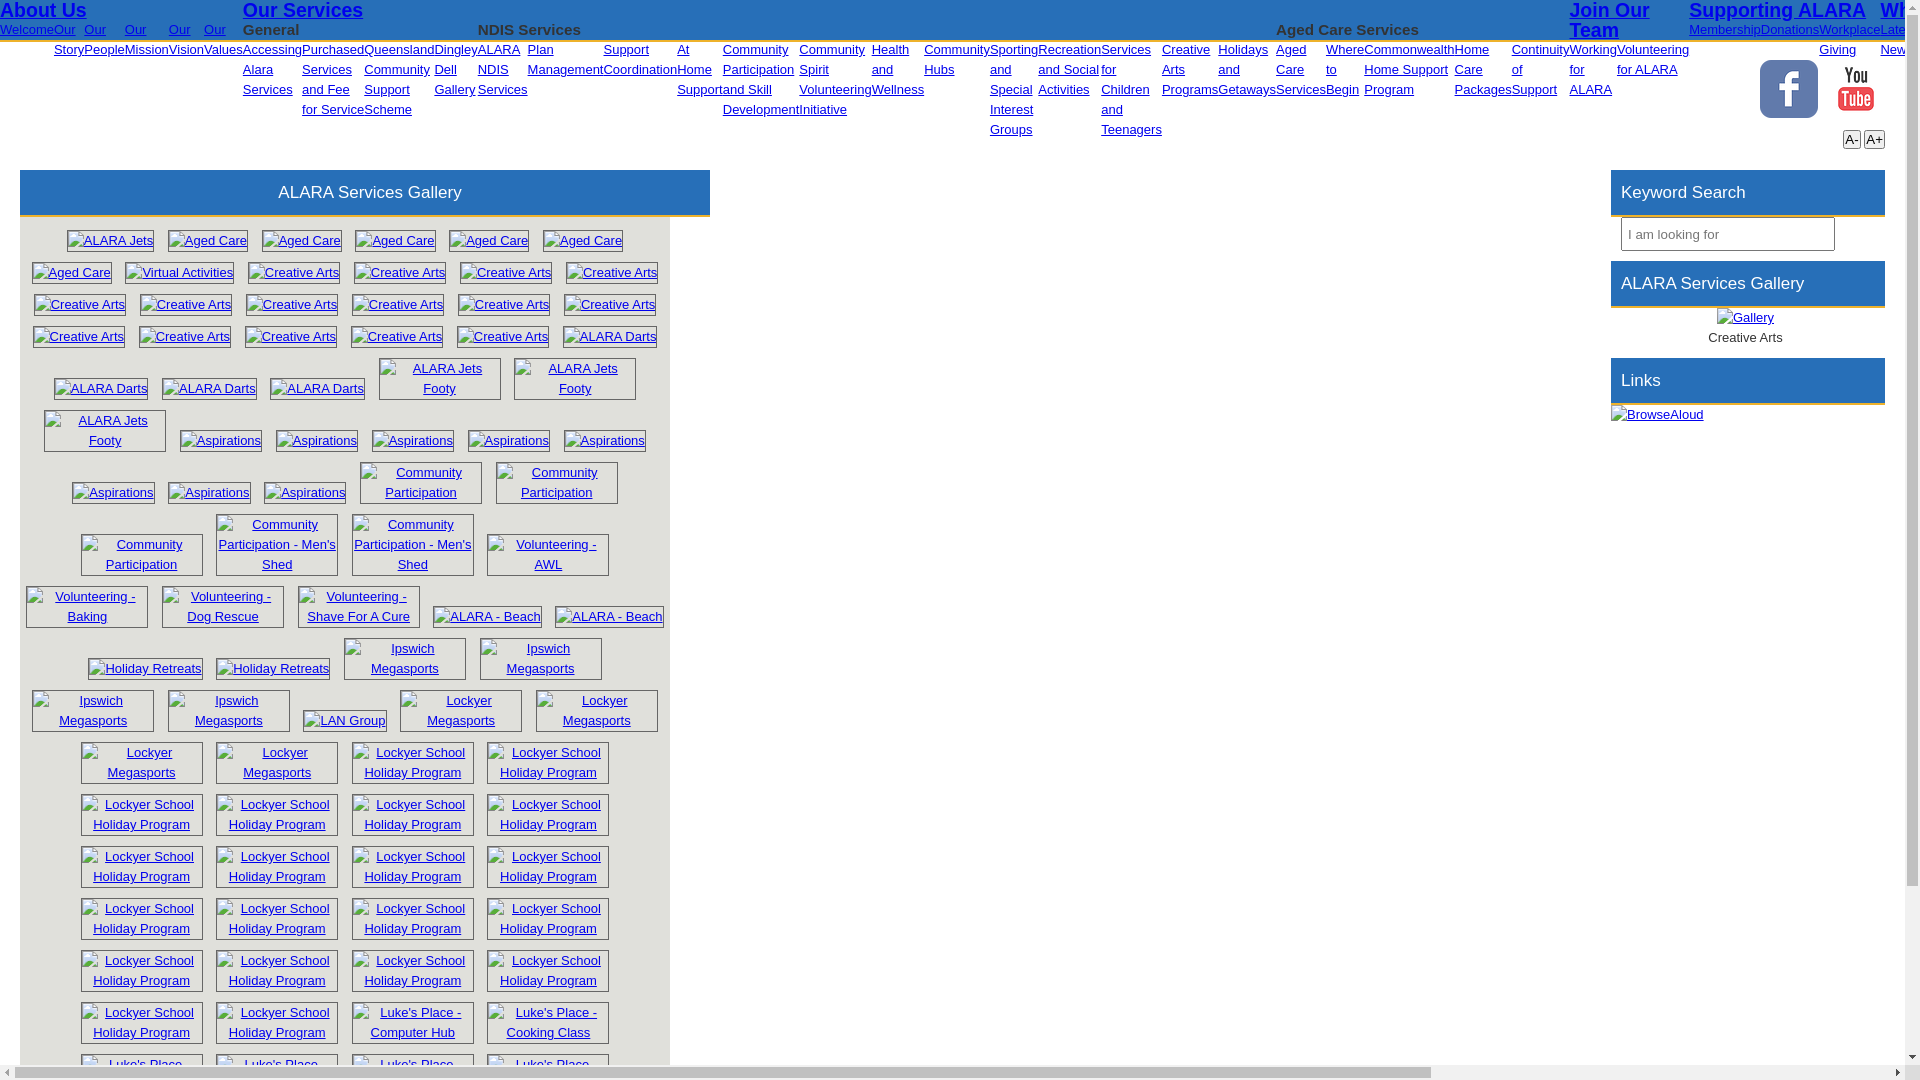 This screenshot has width=1920, height=1080. What do you see at coordinates (344, 721) in the screenshot?
I see `LAN Group` at bounding box center [344, 721].